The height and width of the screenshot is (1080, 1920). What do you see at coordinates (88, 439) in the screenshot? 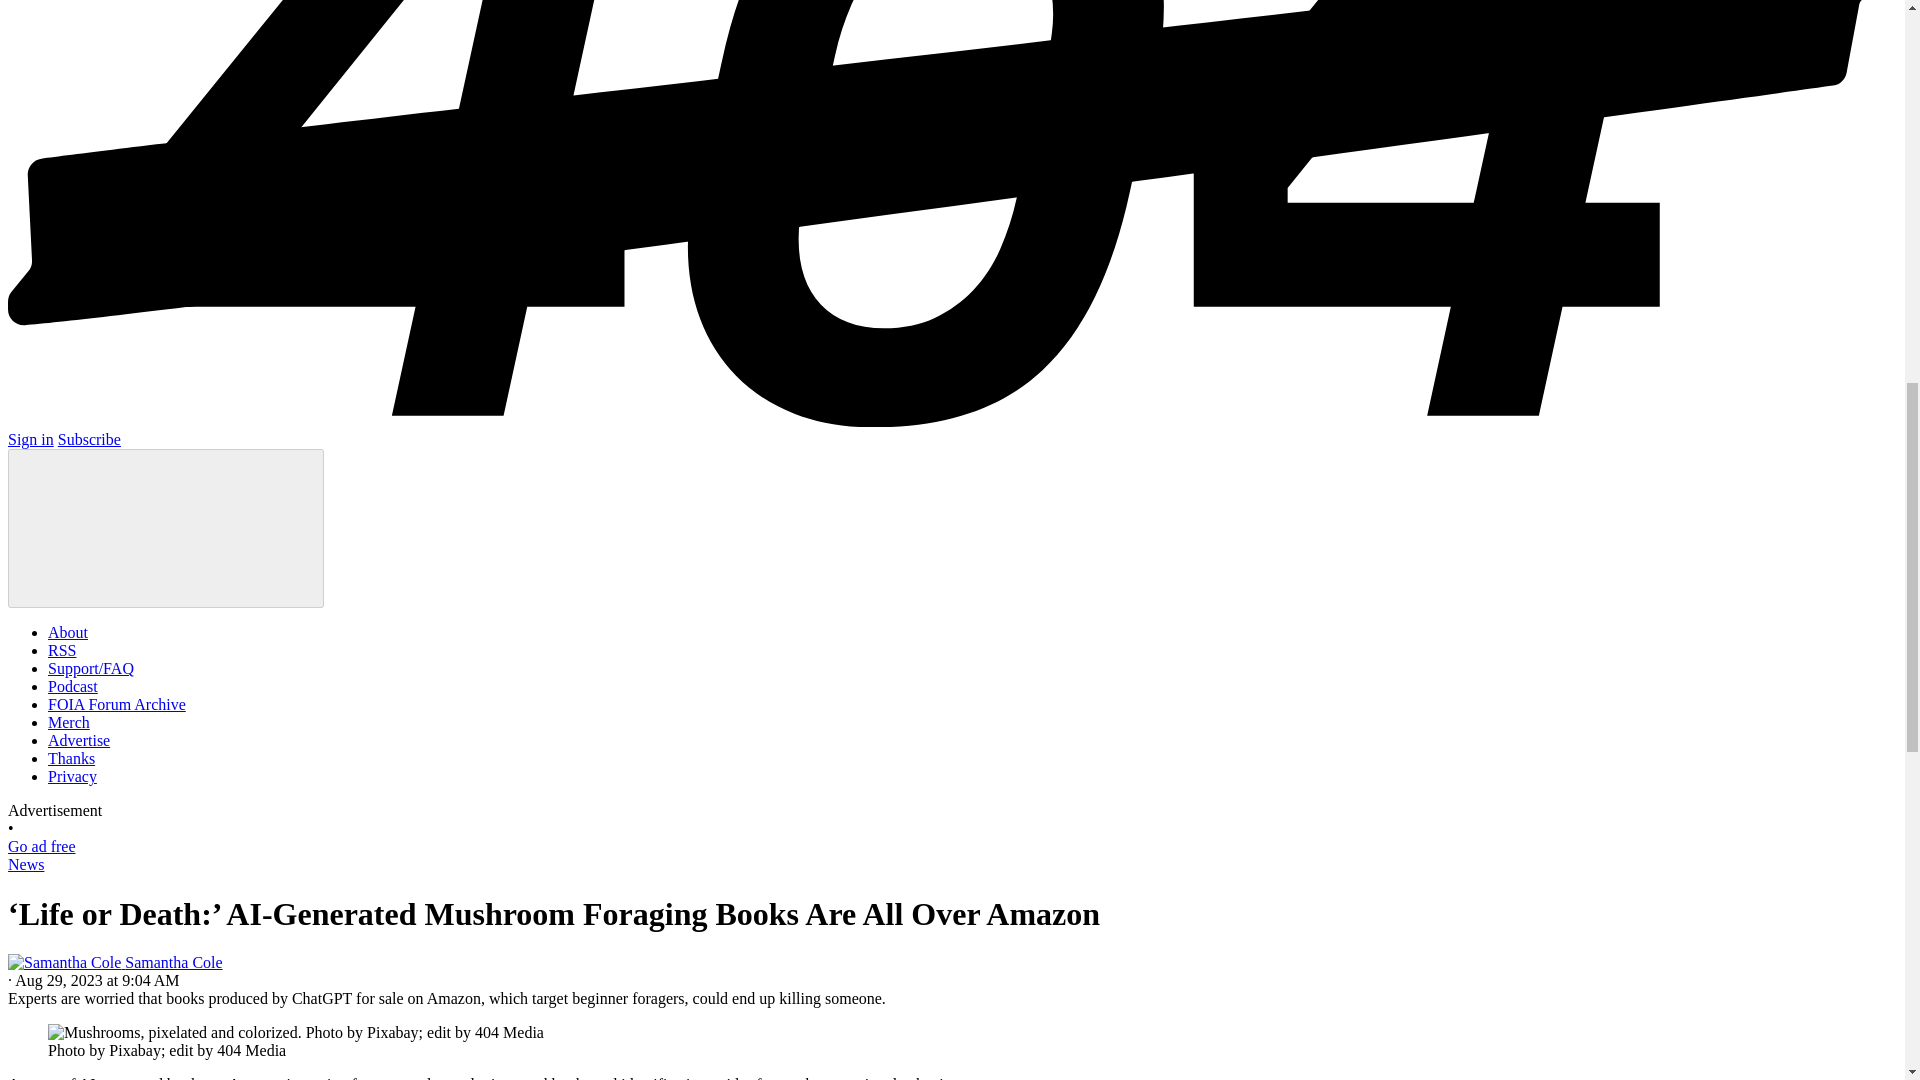
I see `Subscribe` at bounding box center [88, 439].